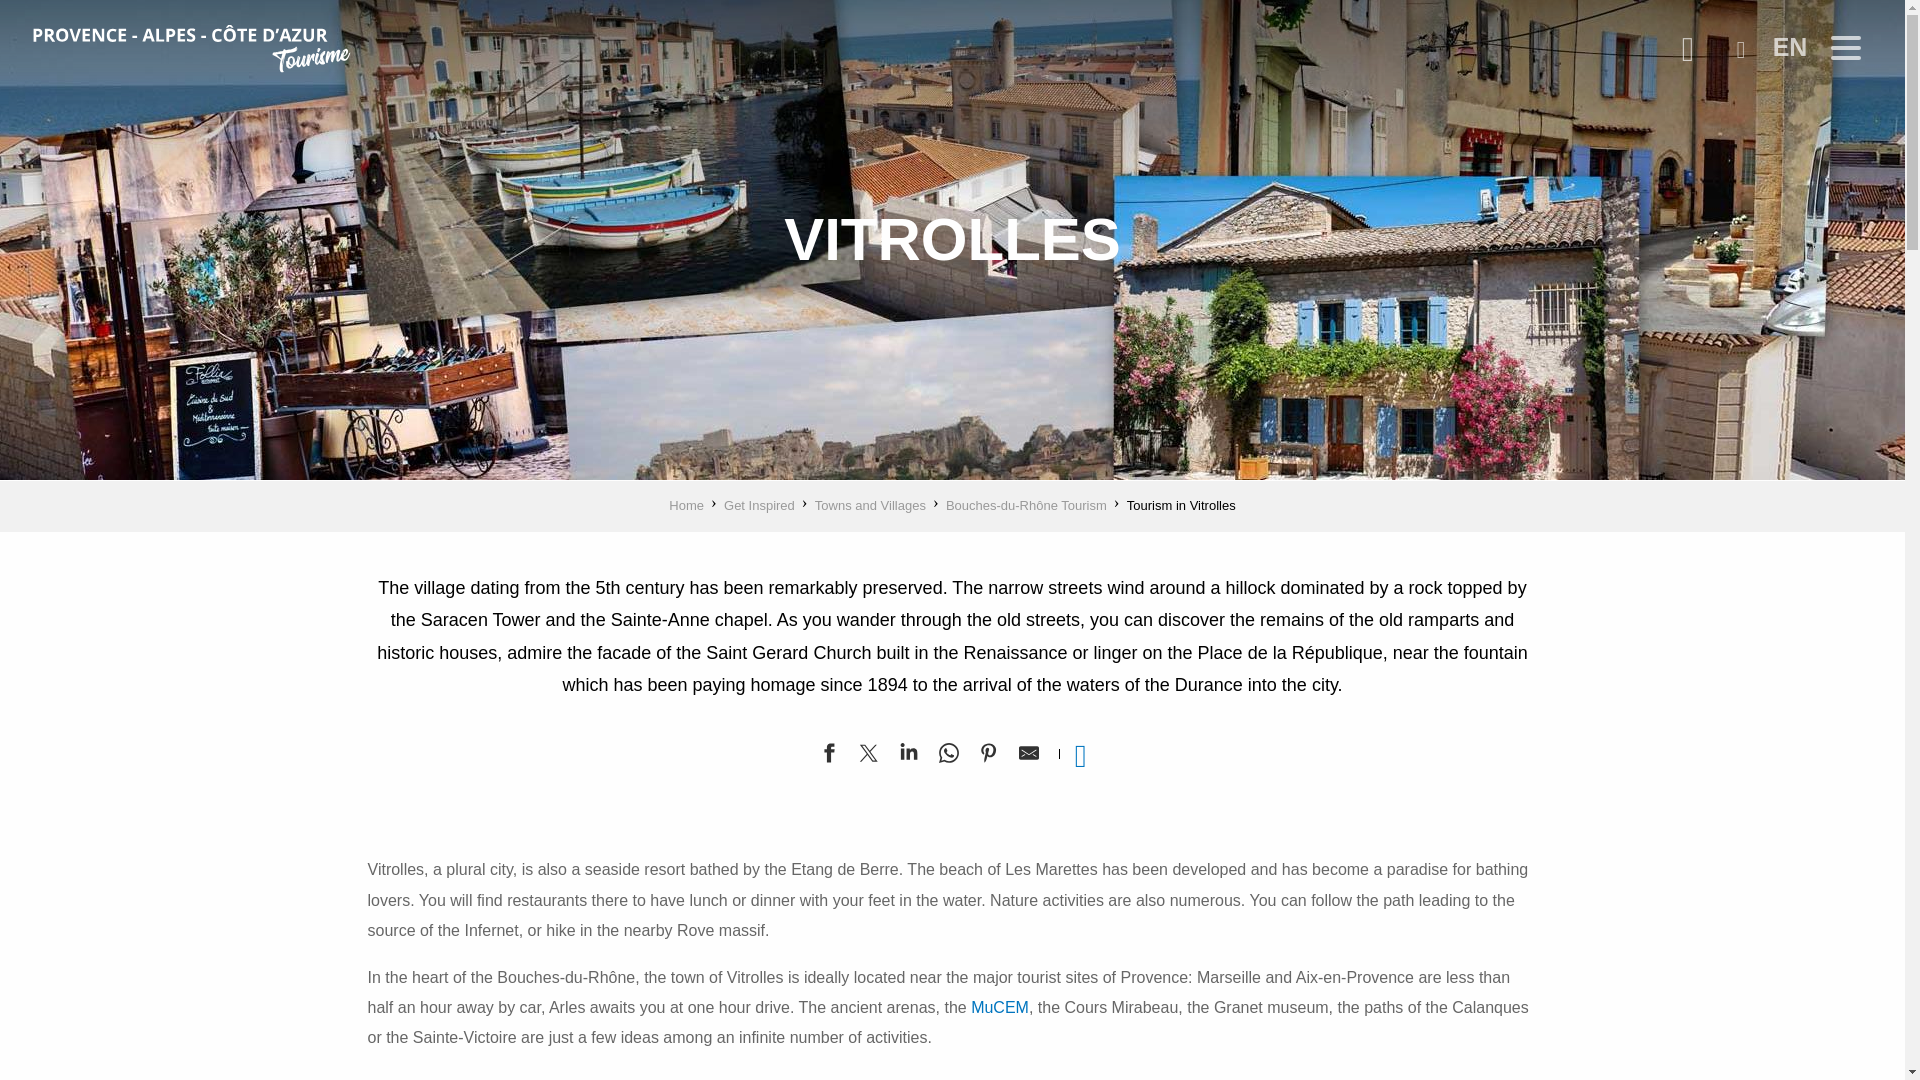  I want to click on MuCEM, so click(1000, 1008).